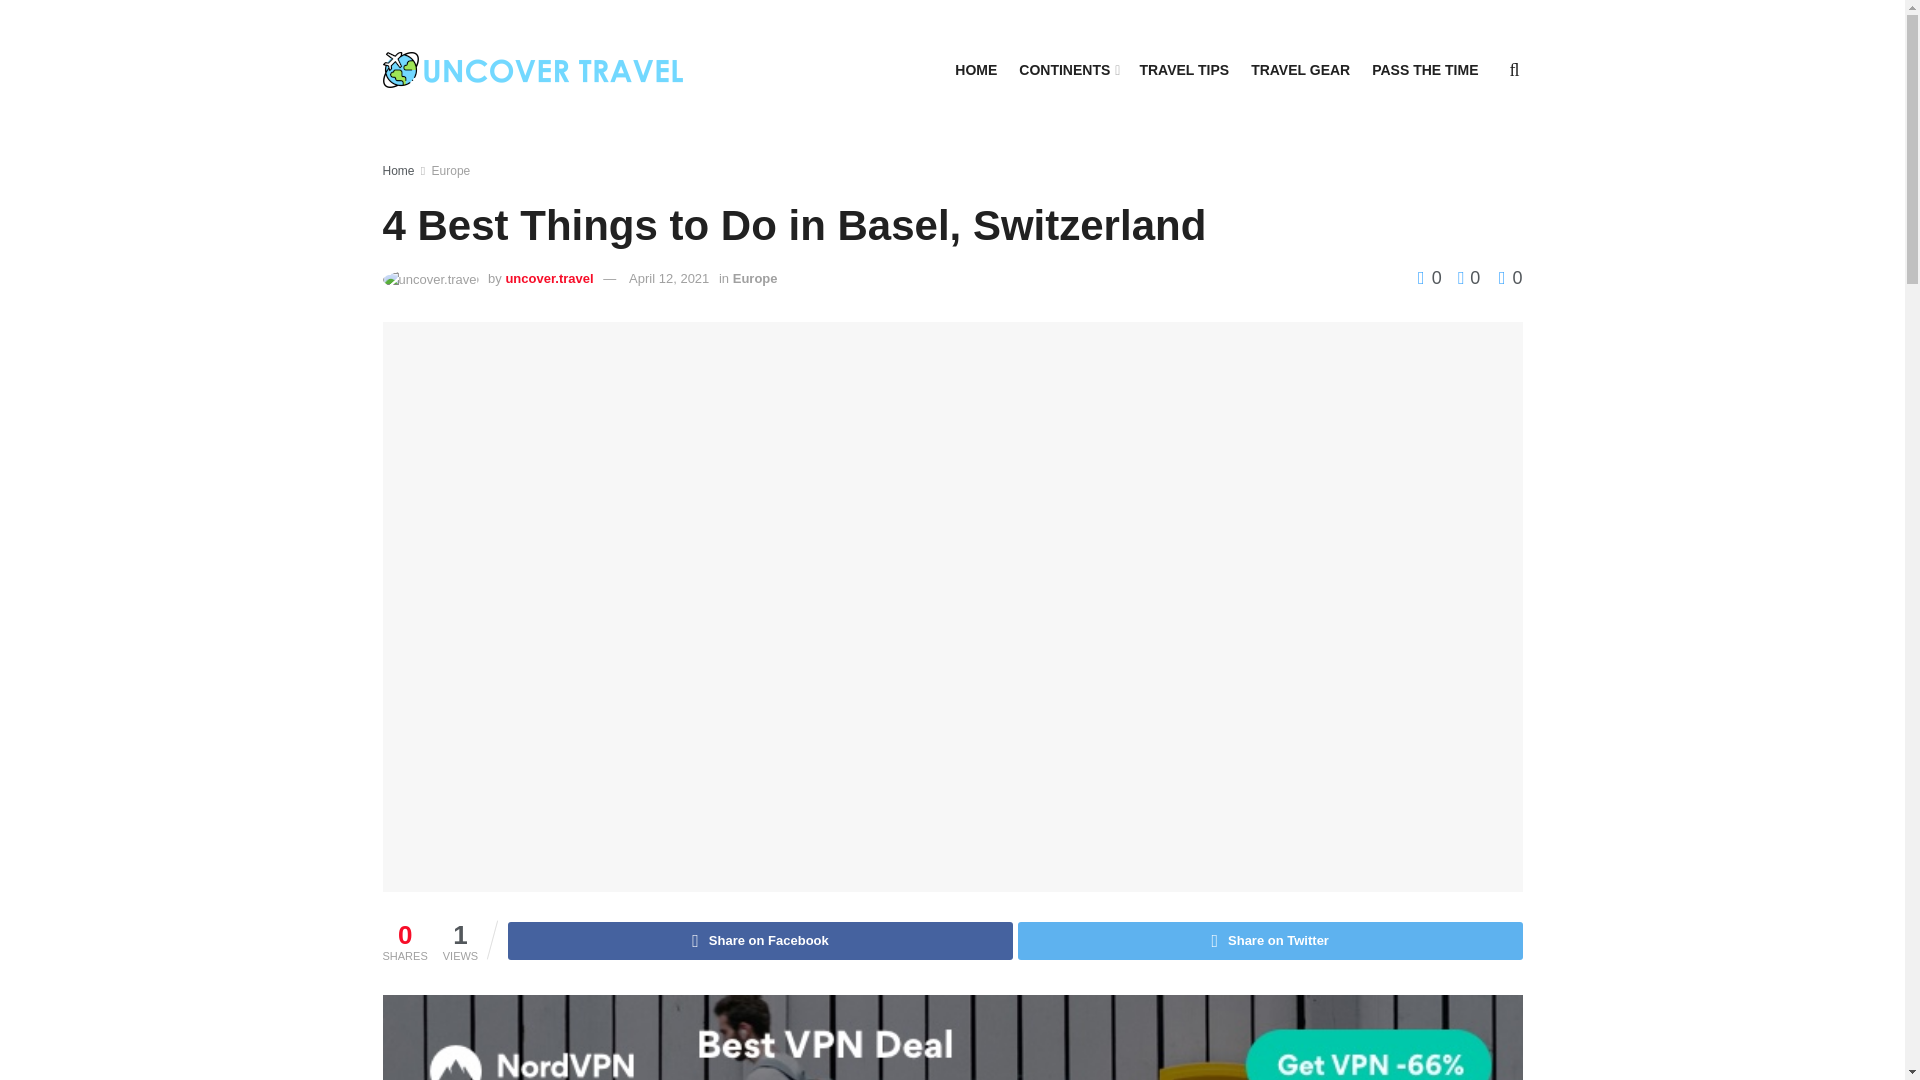  Describe the element at coordinates (451, 171) in the screenshot. I see `Europe` at that location.